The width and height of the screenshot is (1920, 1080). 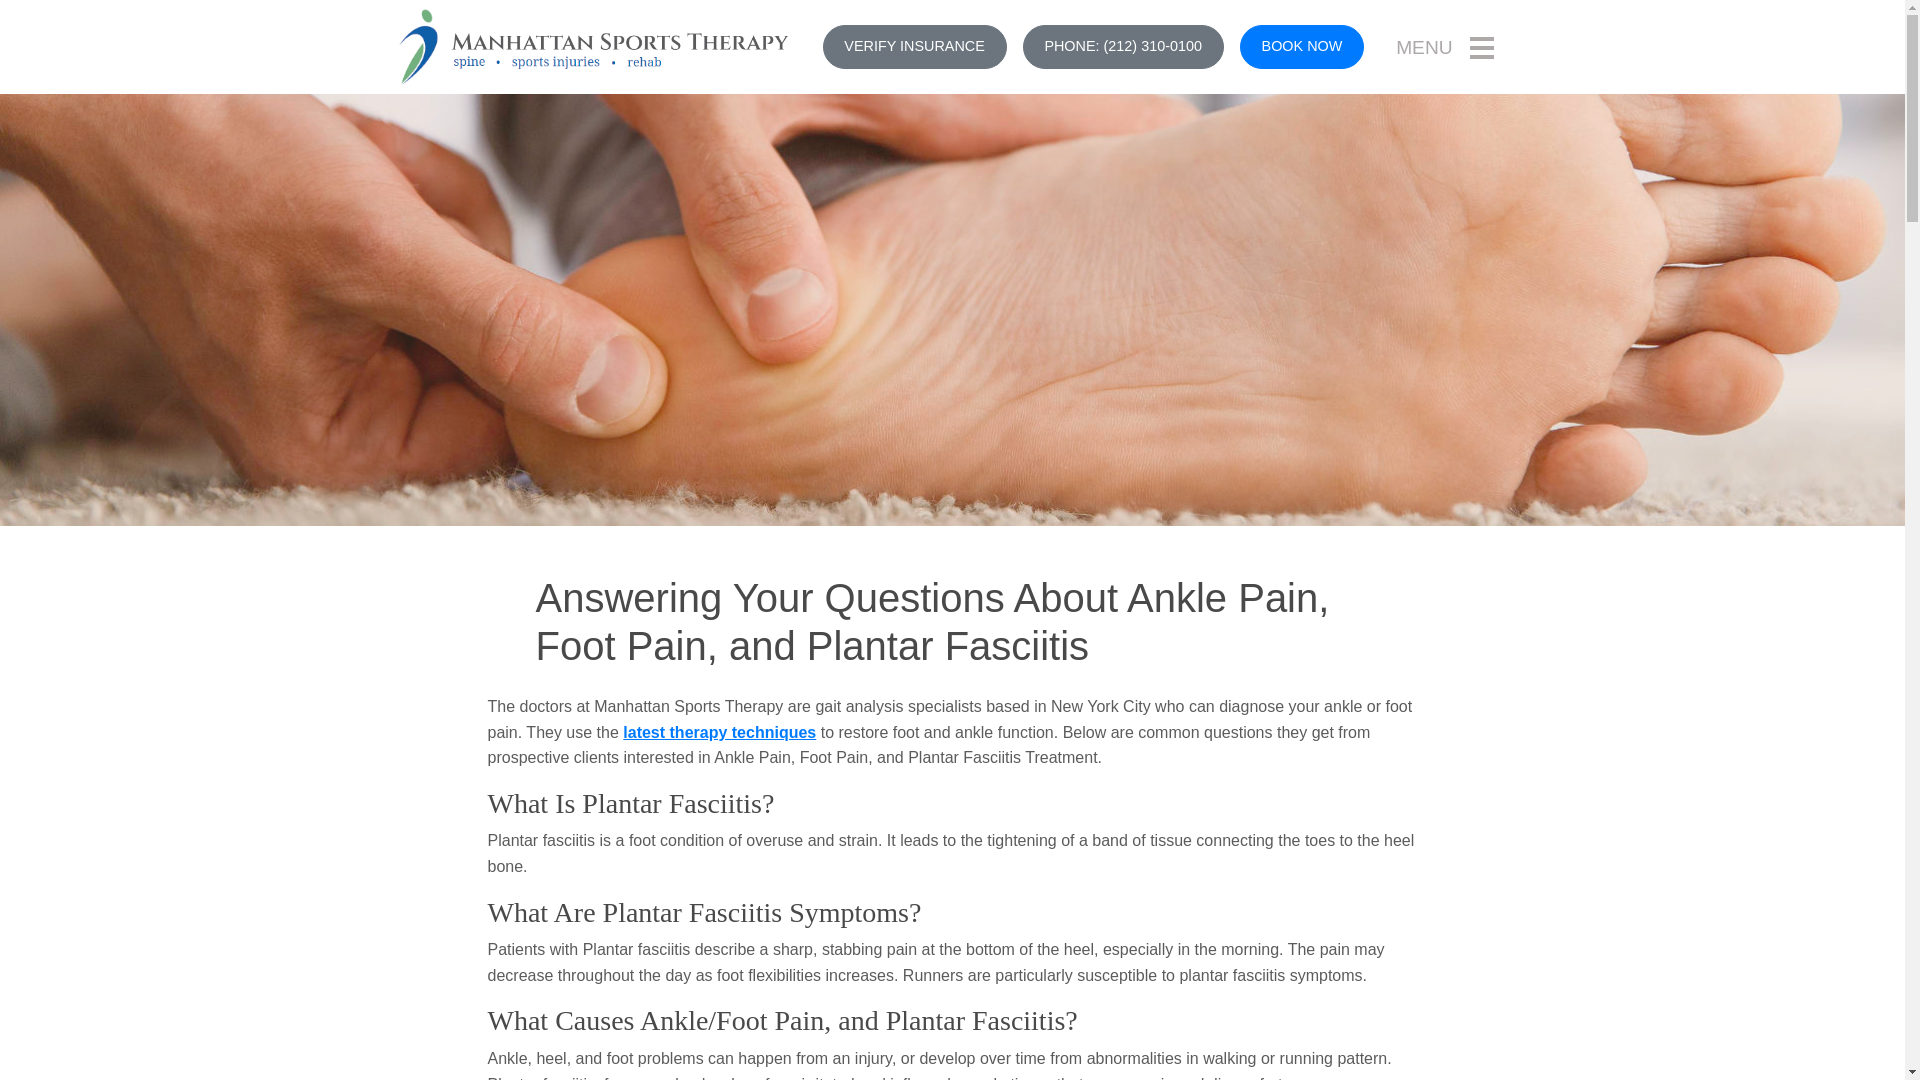 What do you see at coordinates (719, 732) in the screenshot?
I see `latest therapy techniques` at bounding box center [719, 732].